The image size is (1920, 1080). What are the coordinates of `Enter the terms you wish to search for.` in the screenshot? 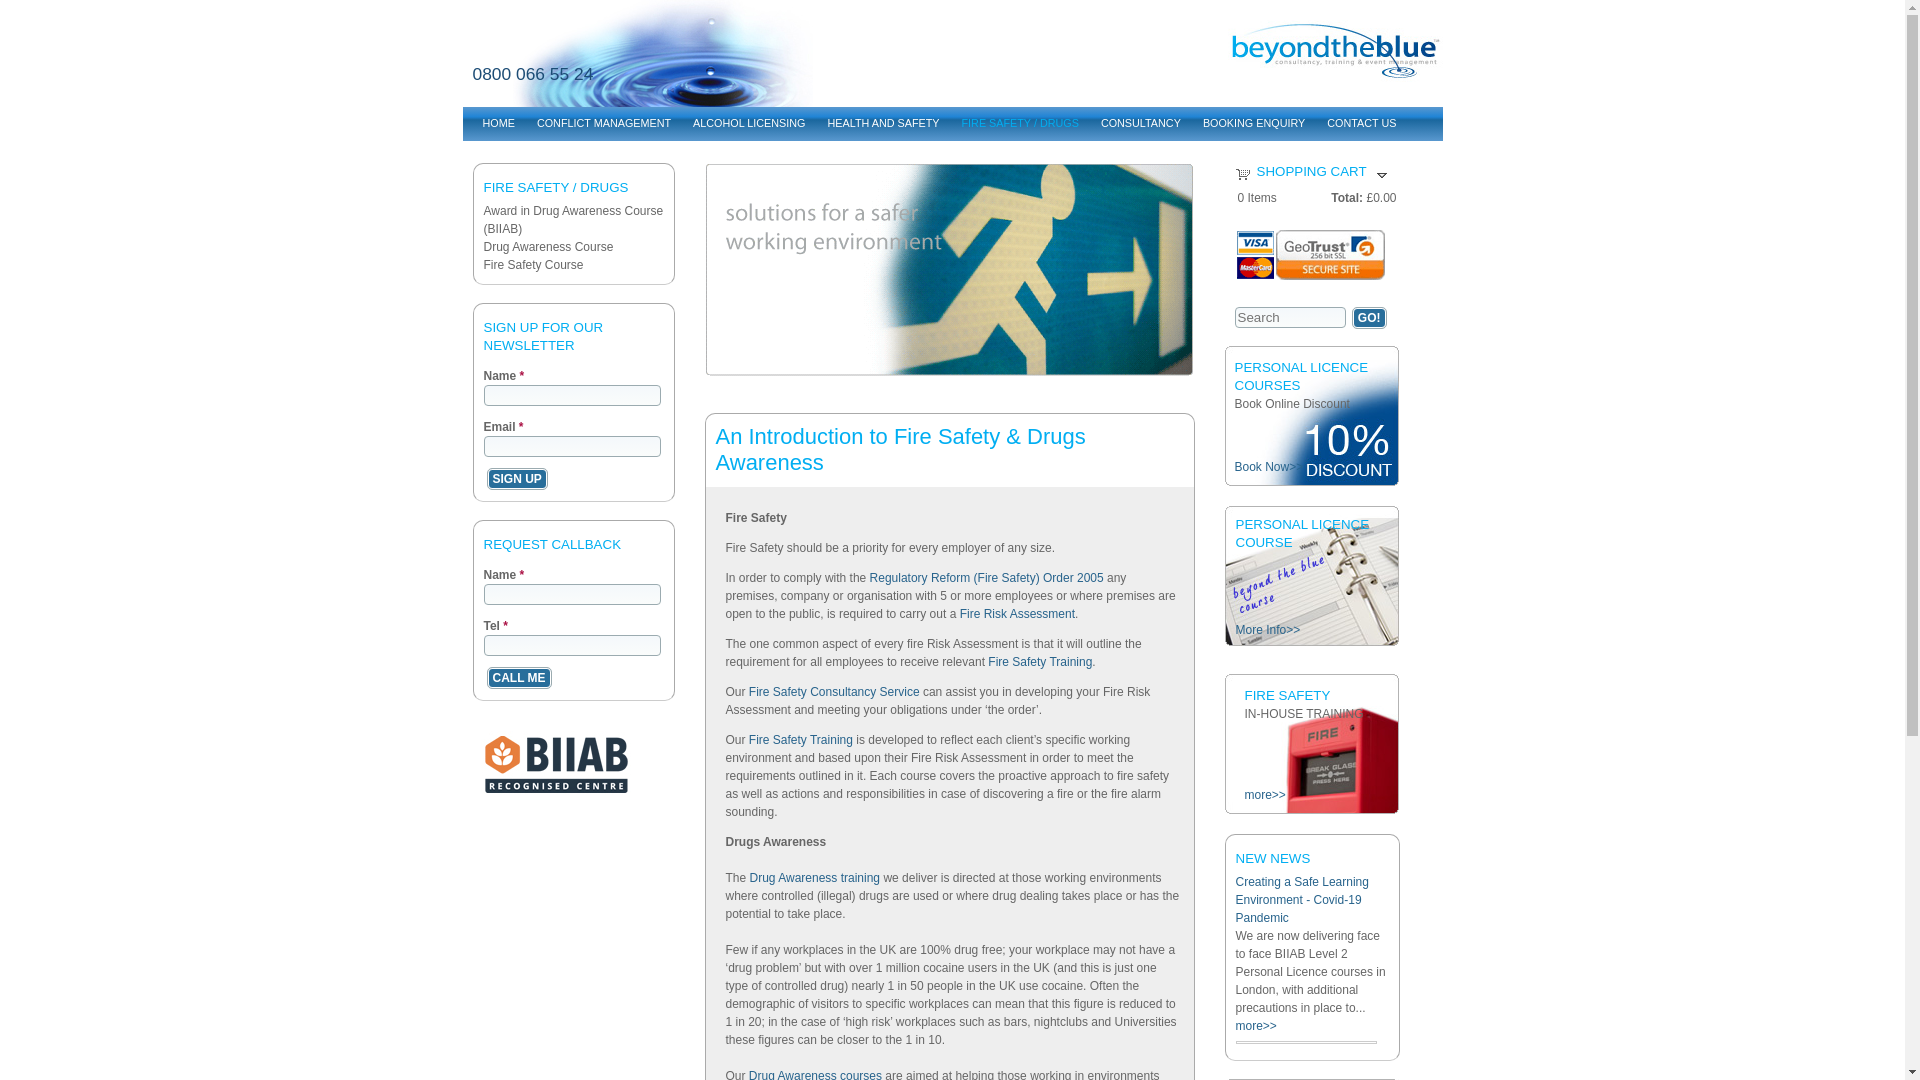 It's located at (1290, 317).